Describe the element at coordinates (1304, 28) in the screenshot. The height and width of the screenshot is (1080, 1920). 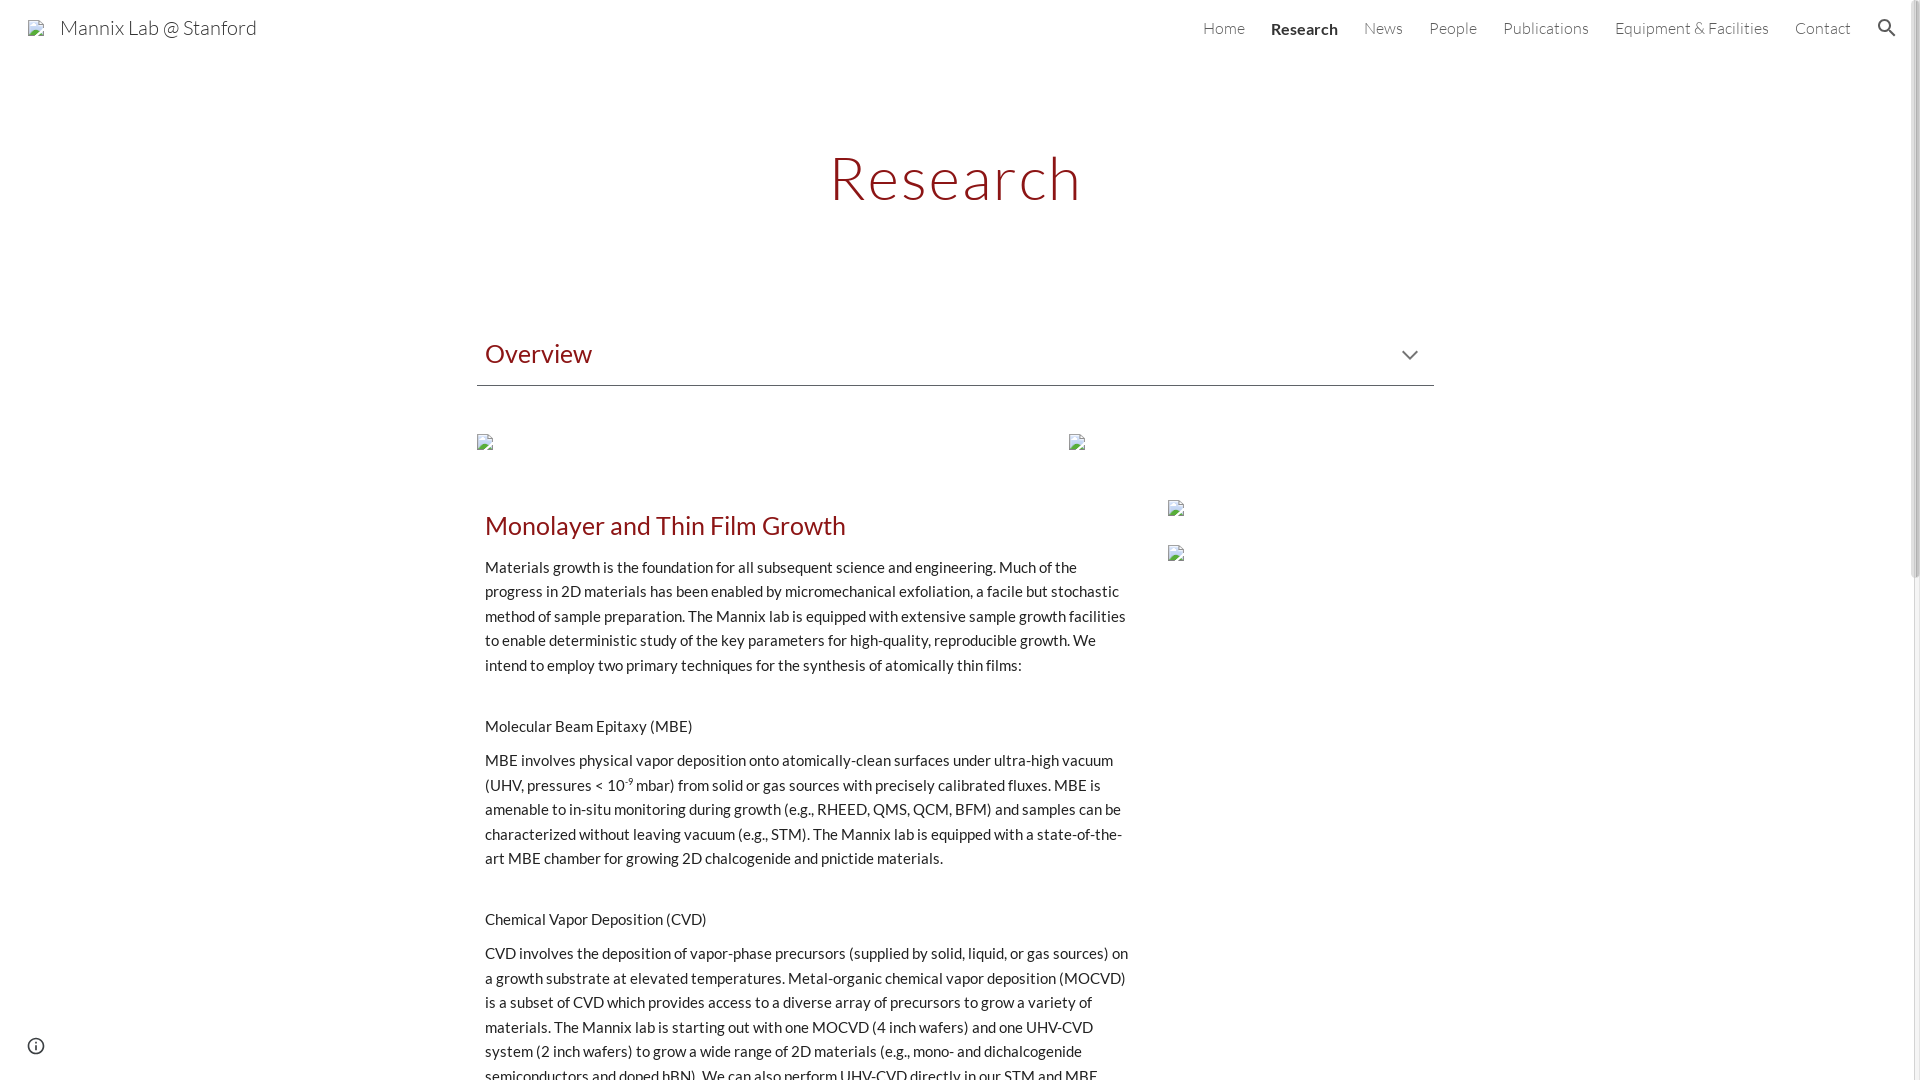
I see `Research` at that location.